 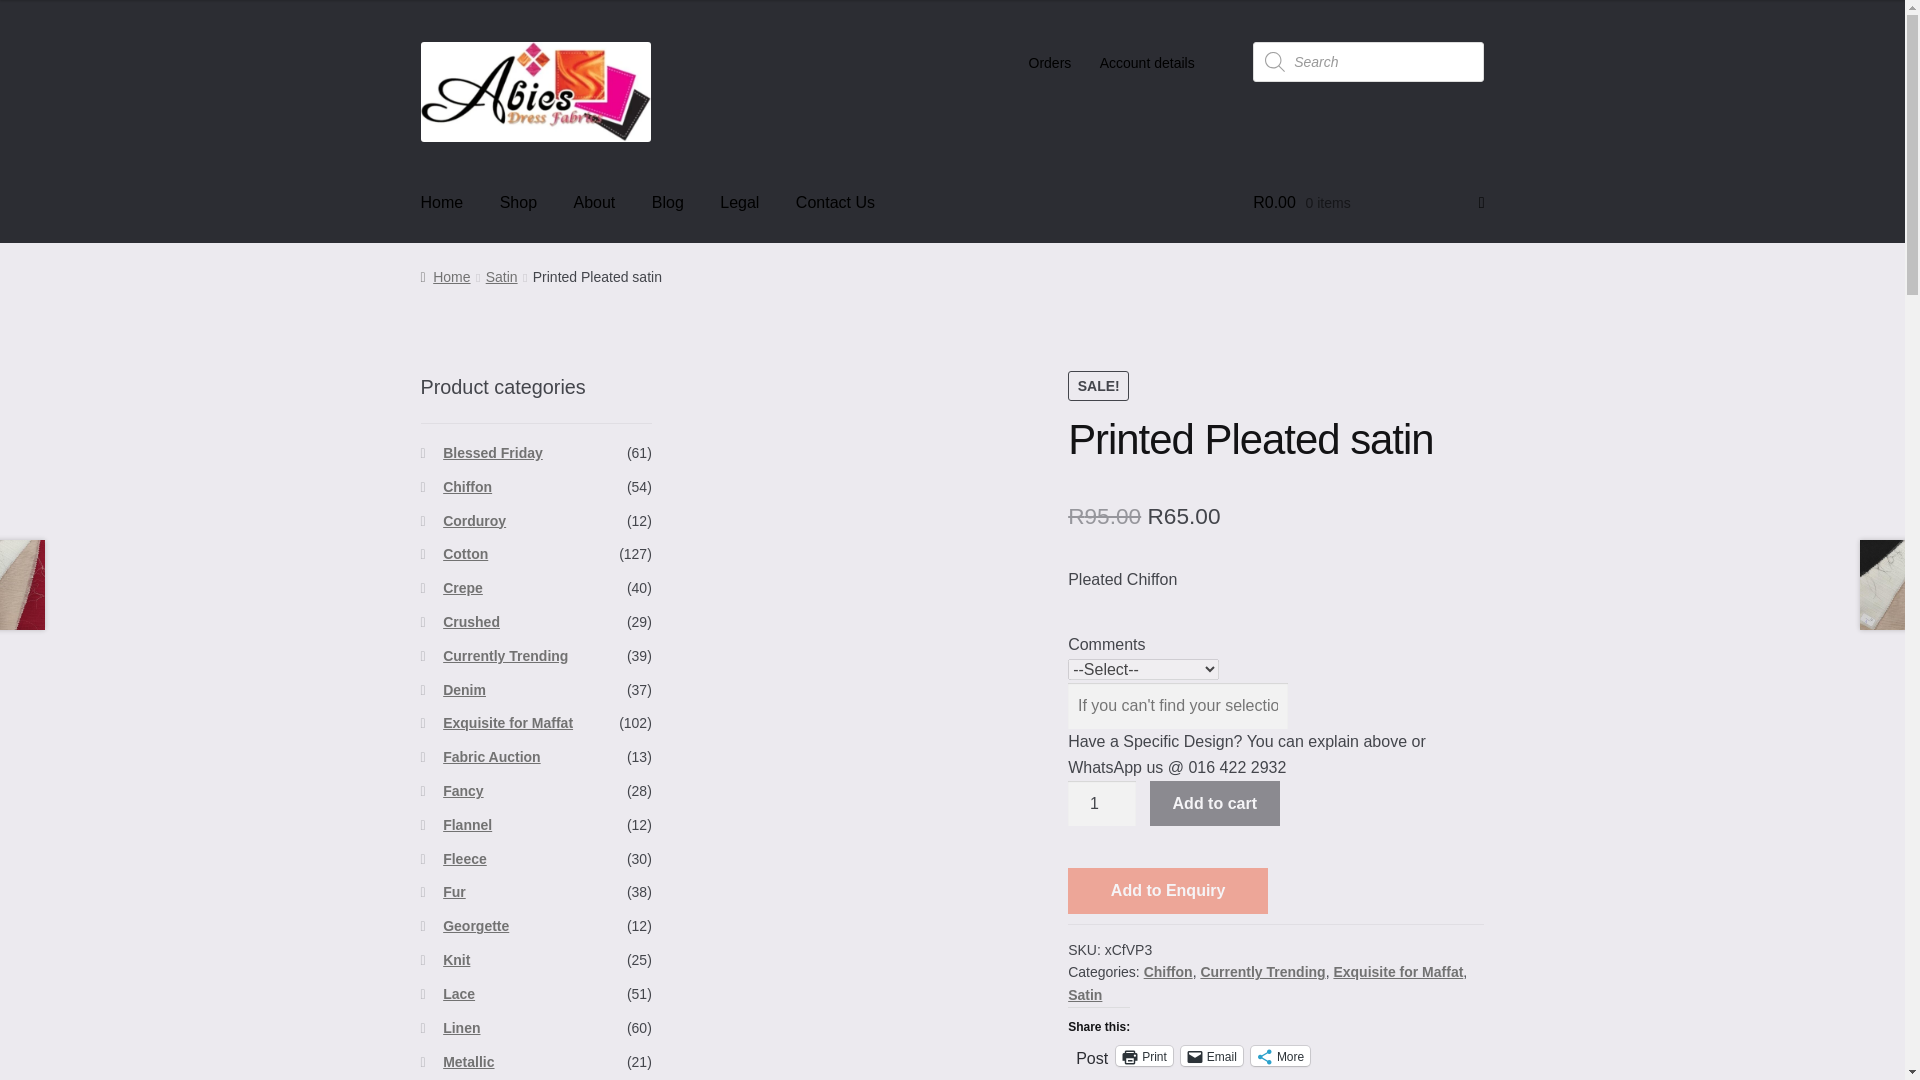 I want to click on About, so click(x=594, y=202).